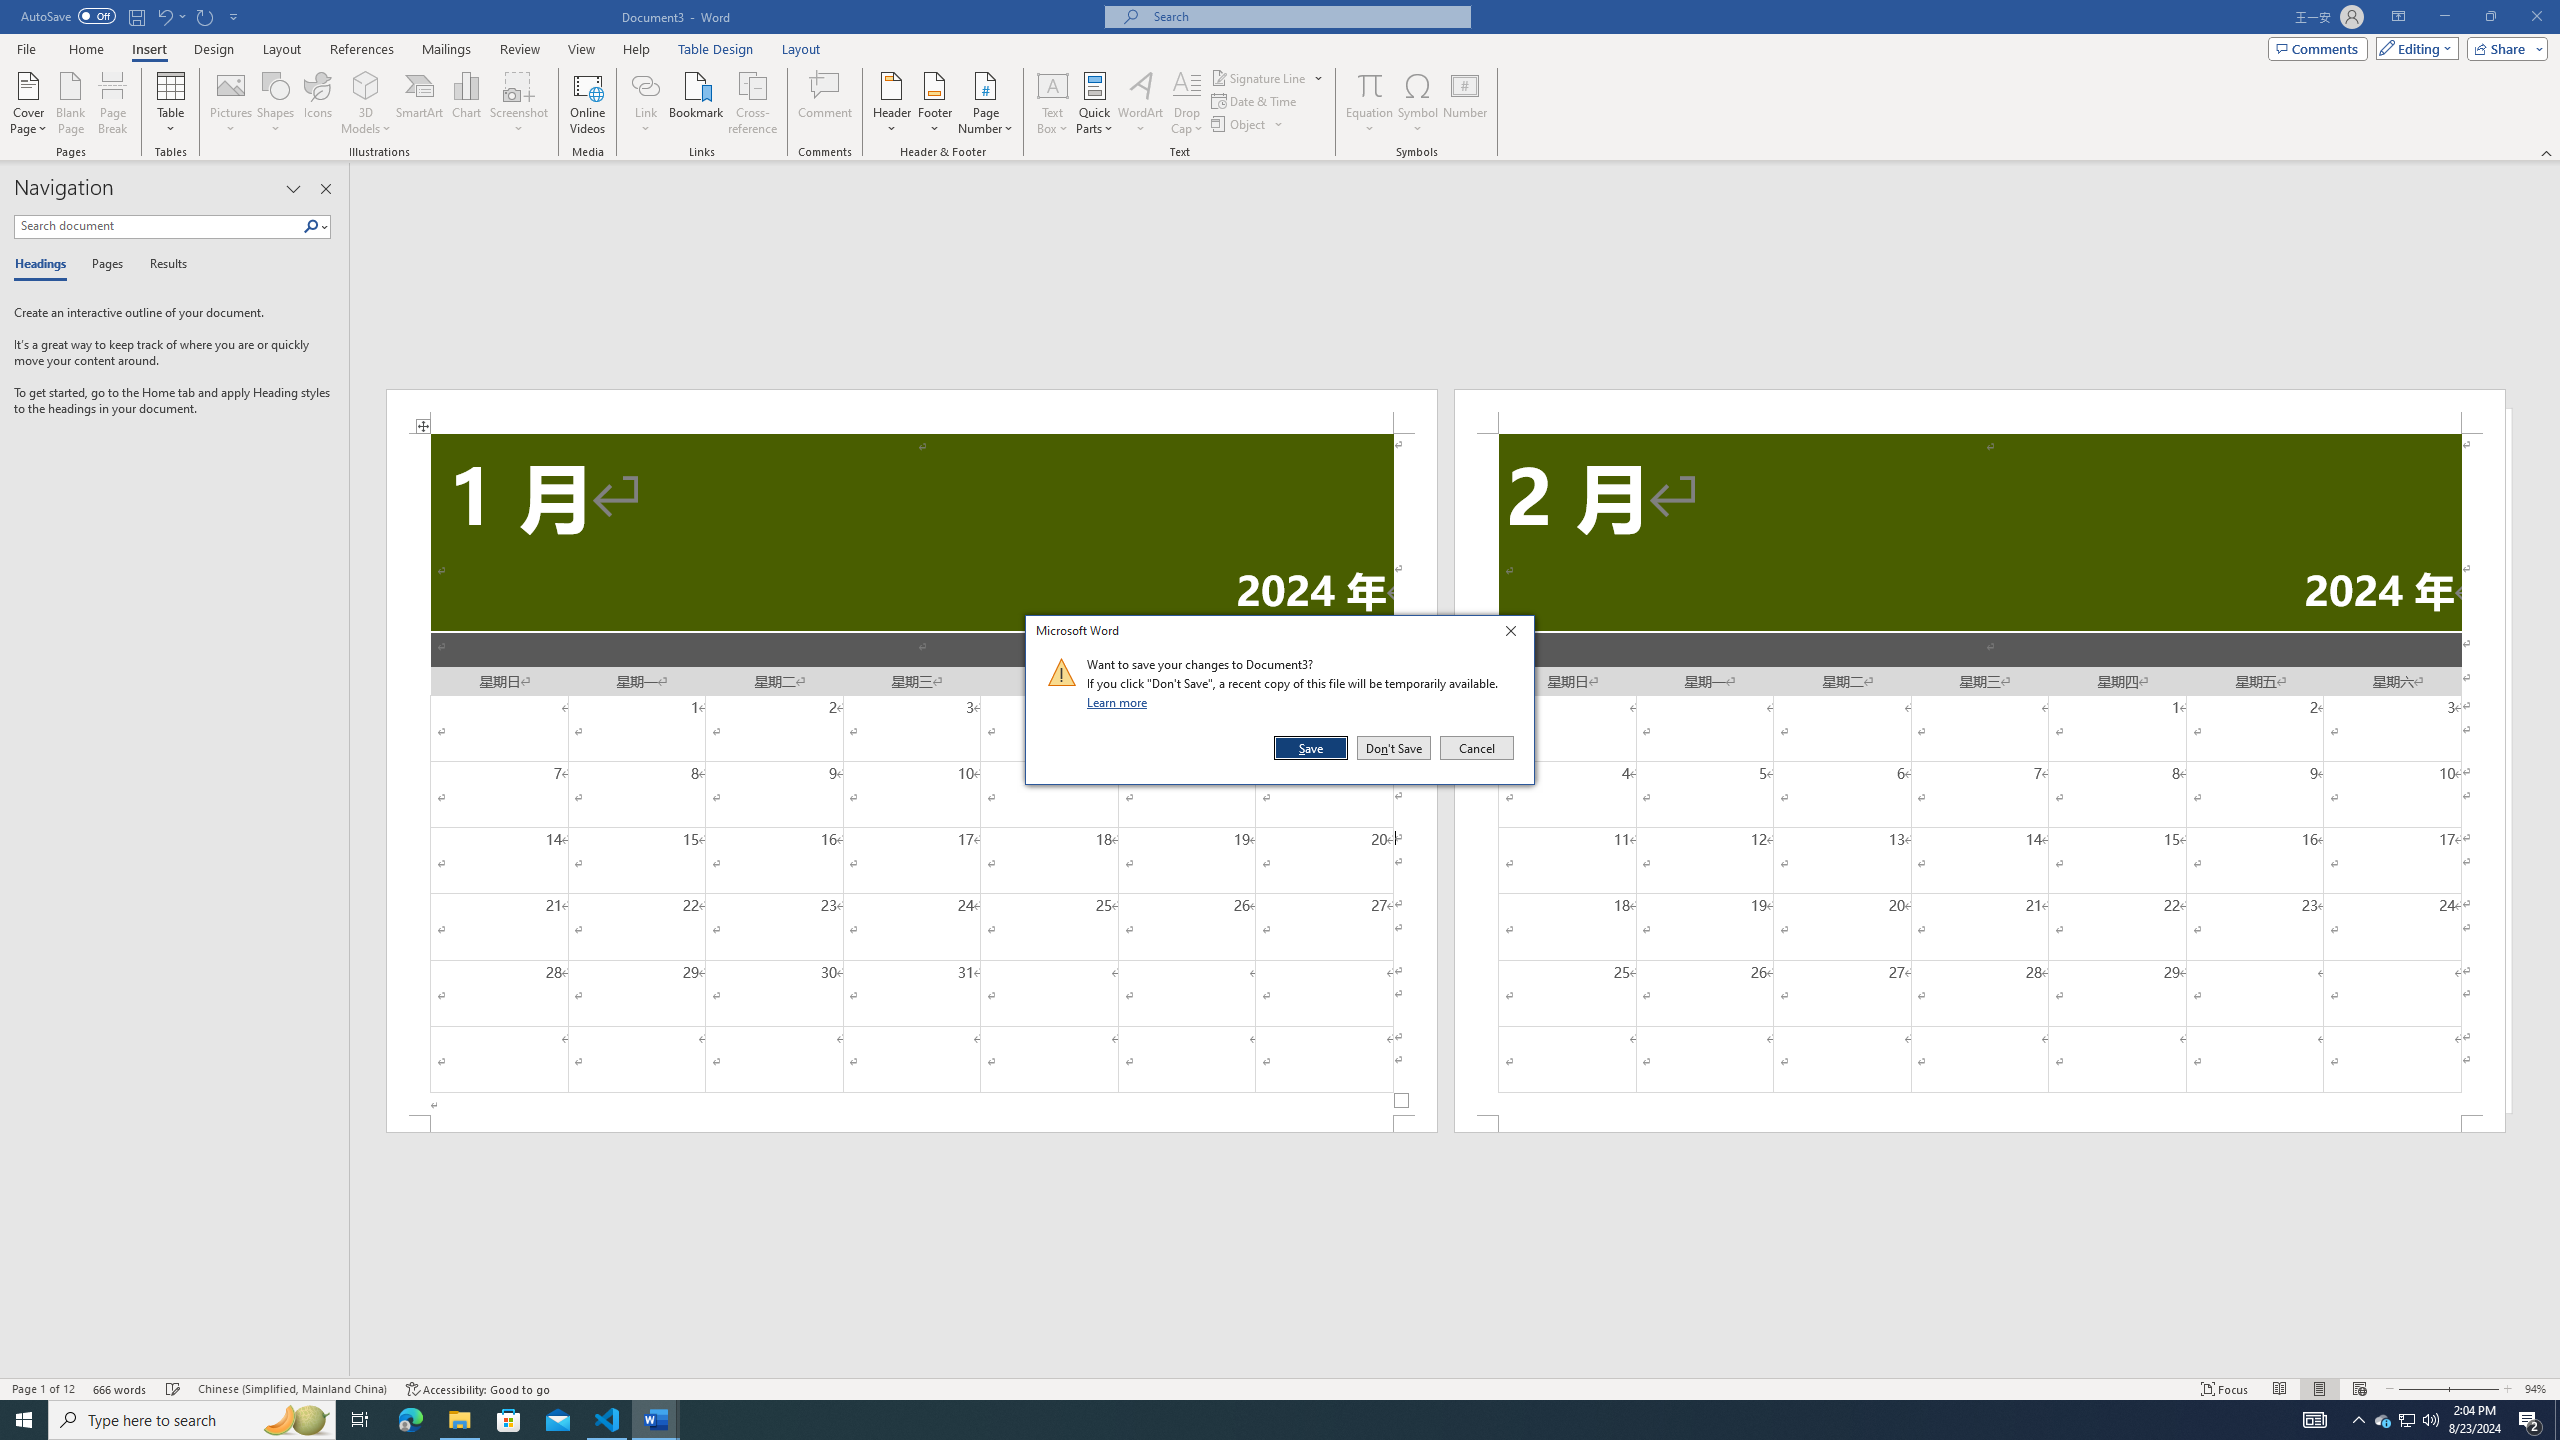  I want to click on Page Number Page 1 of 12, so click(43, 1389).